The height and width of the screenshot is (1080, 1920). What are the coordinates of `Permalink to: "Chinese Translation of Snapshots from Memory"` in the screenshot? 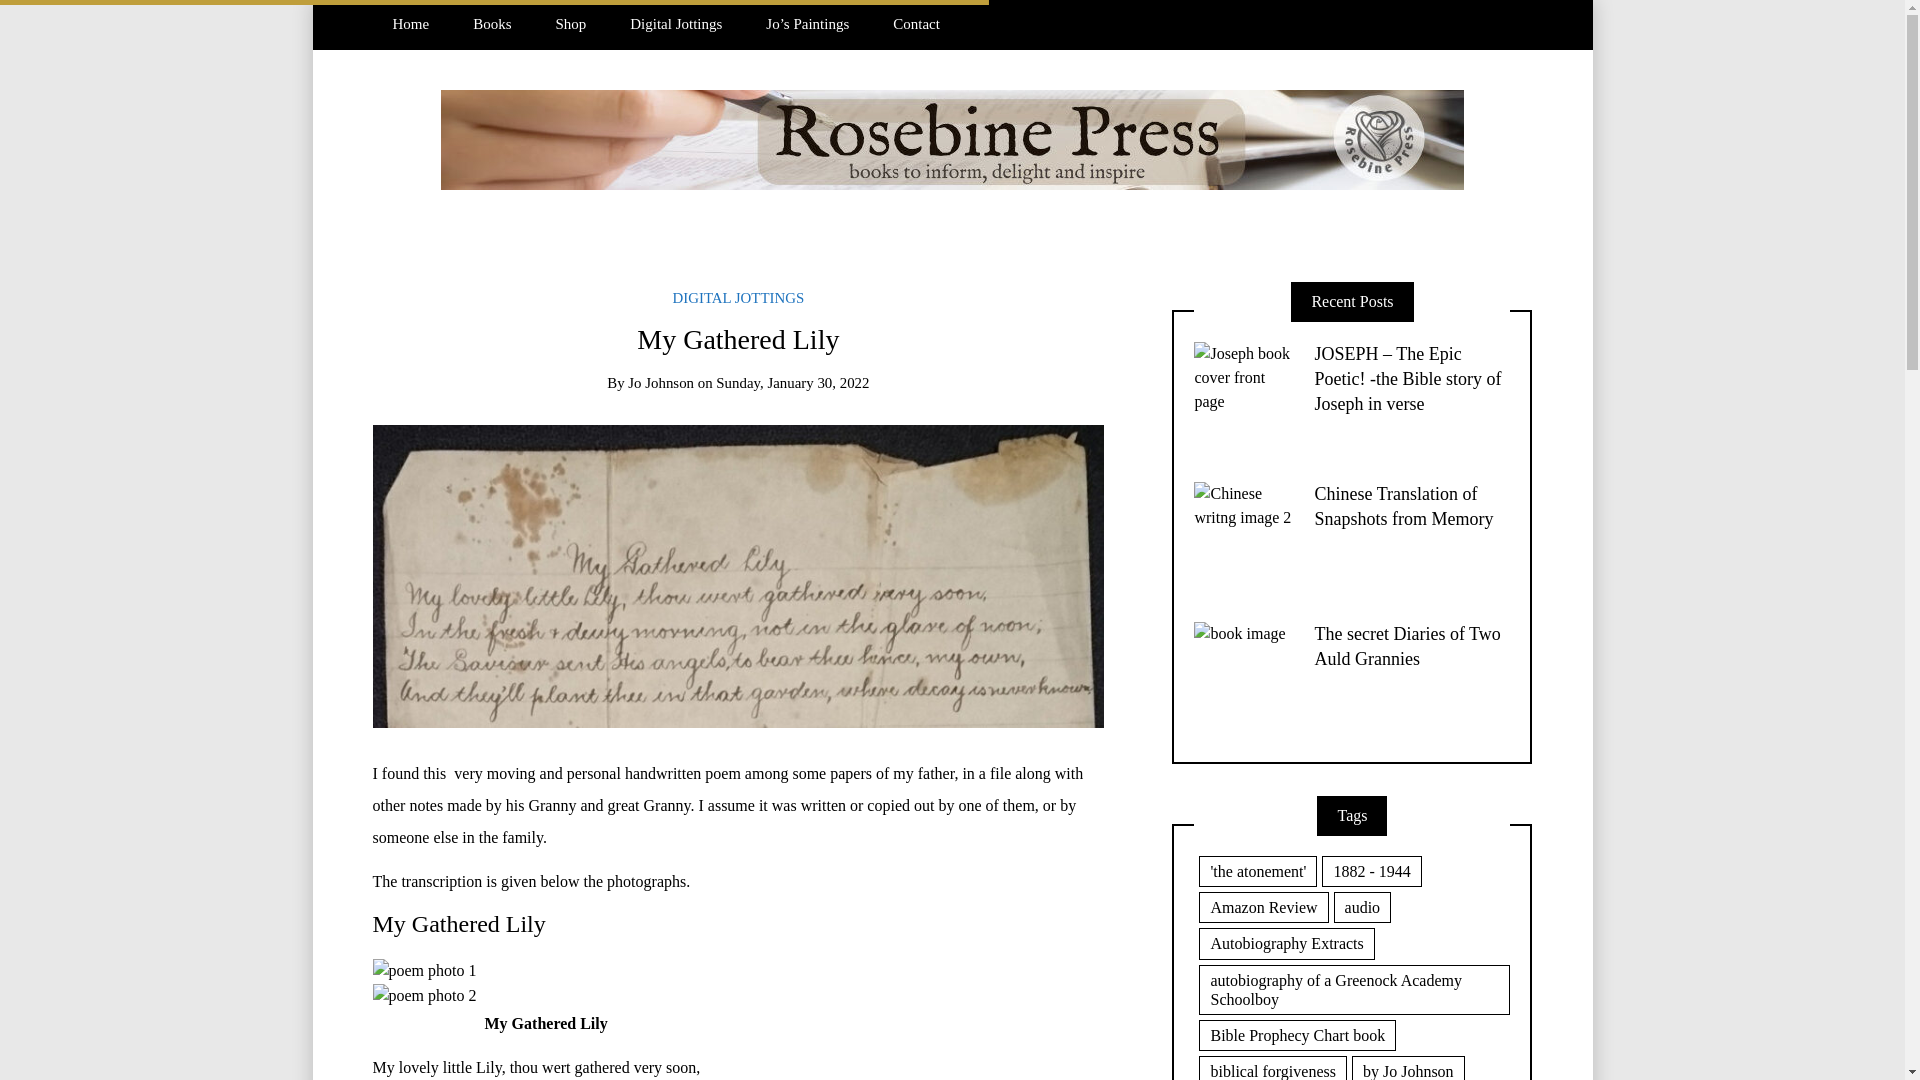 It's located at (1244, 530).